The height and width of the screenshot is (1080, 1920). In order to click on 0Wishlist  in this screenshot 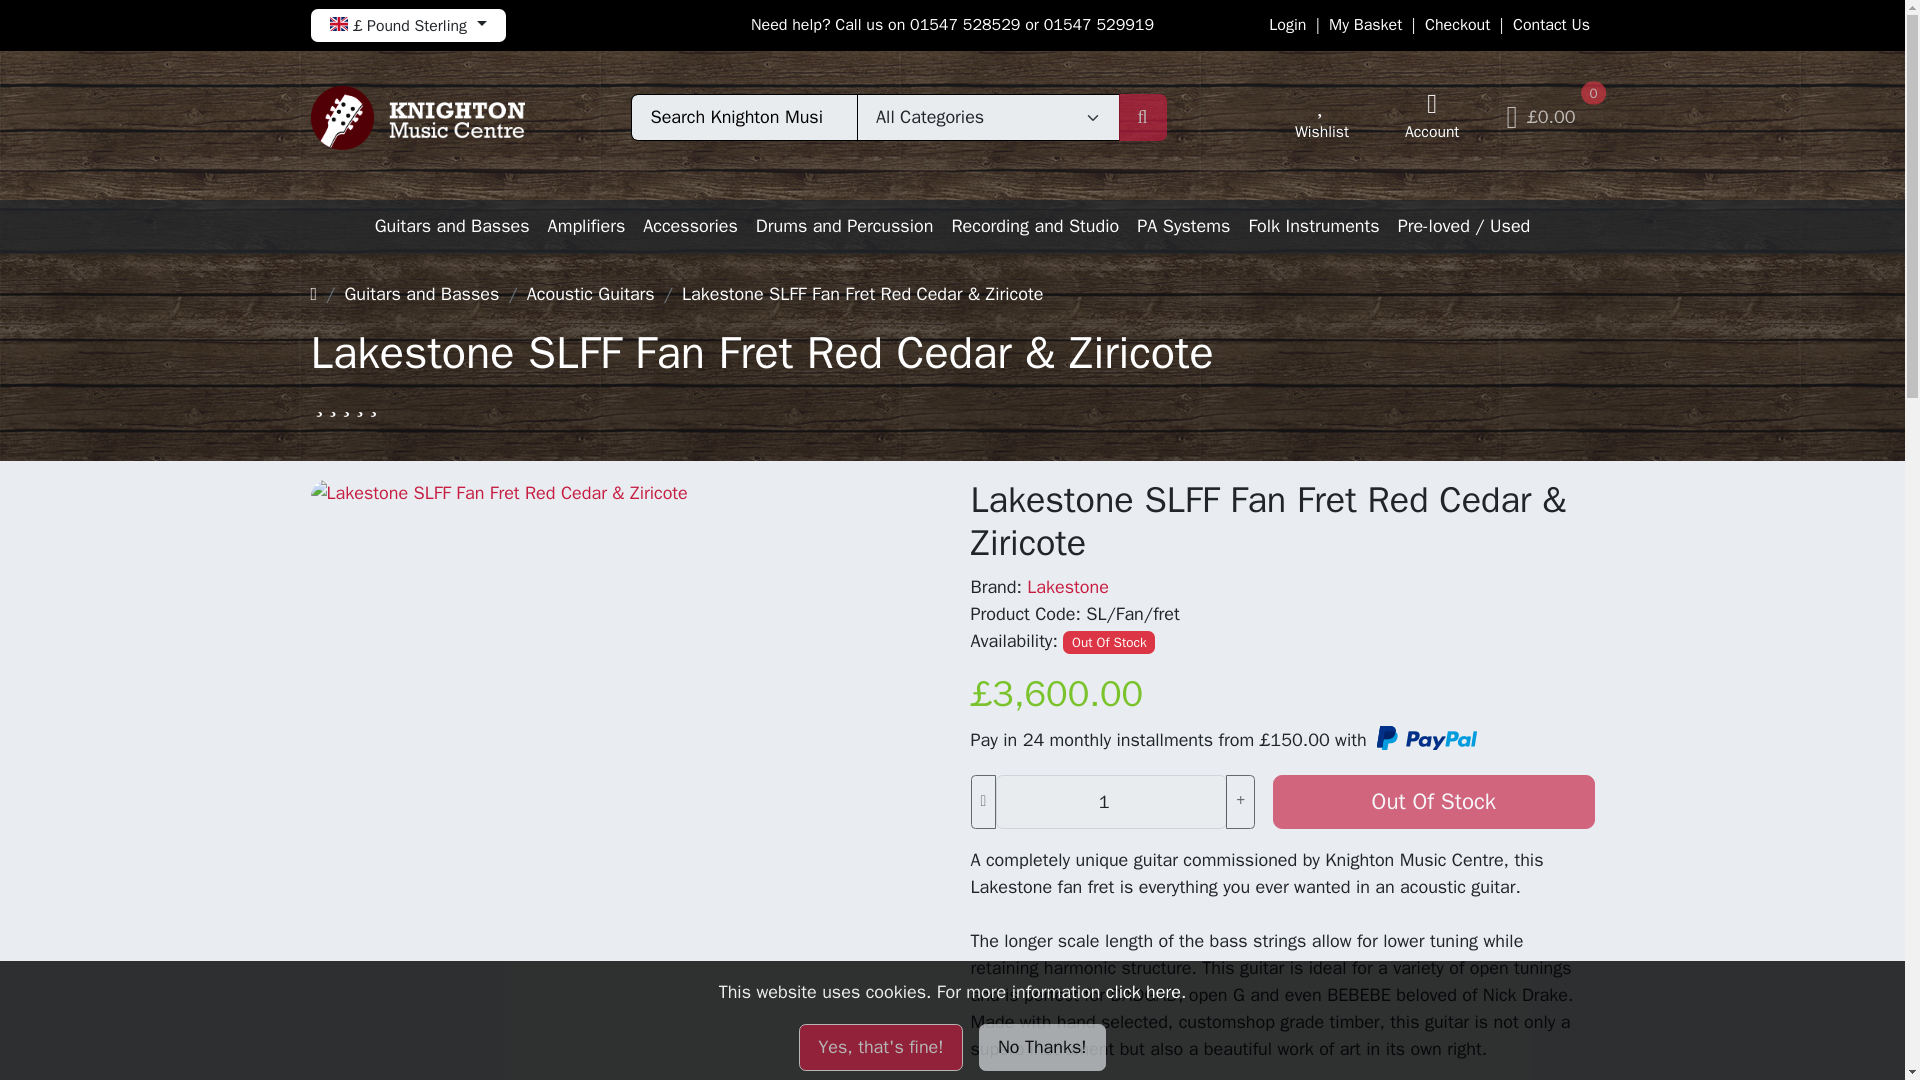, I will do `click(1322, 118)`.